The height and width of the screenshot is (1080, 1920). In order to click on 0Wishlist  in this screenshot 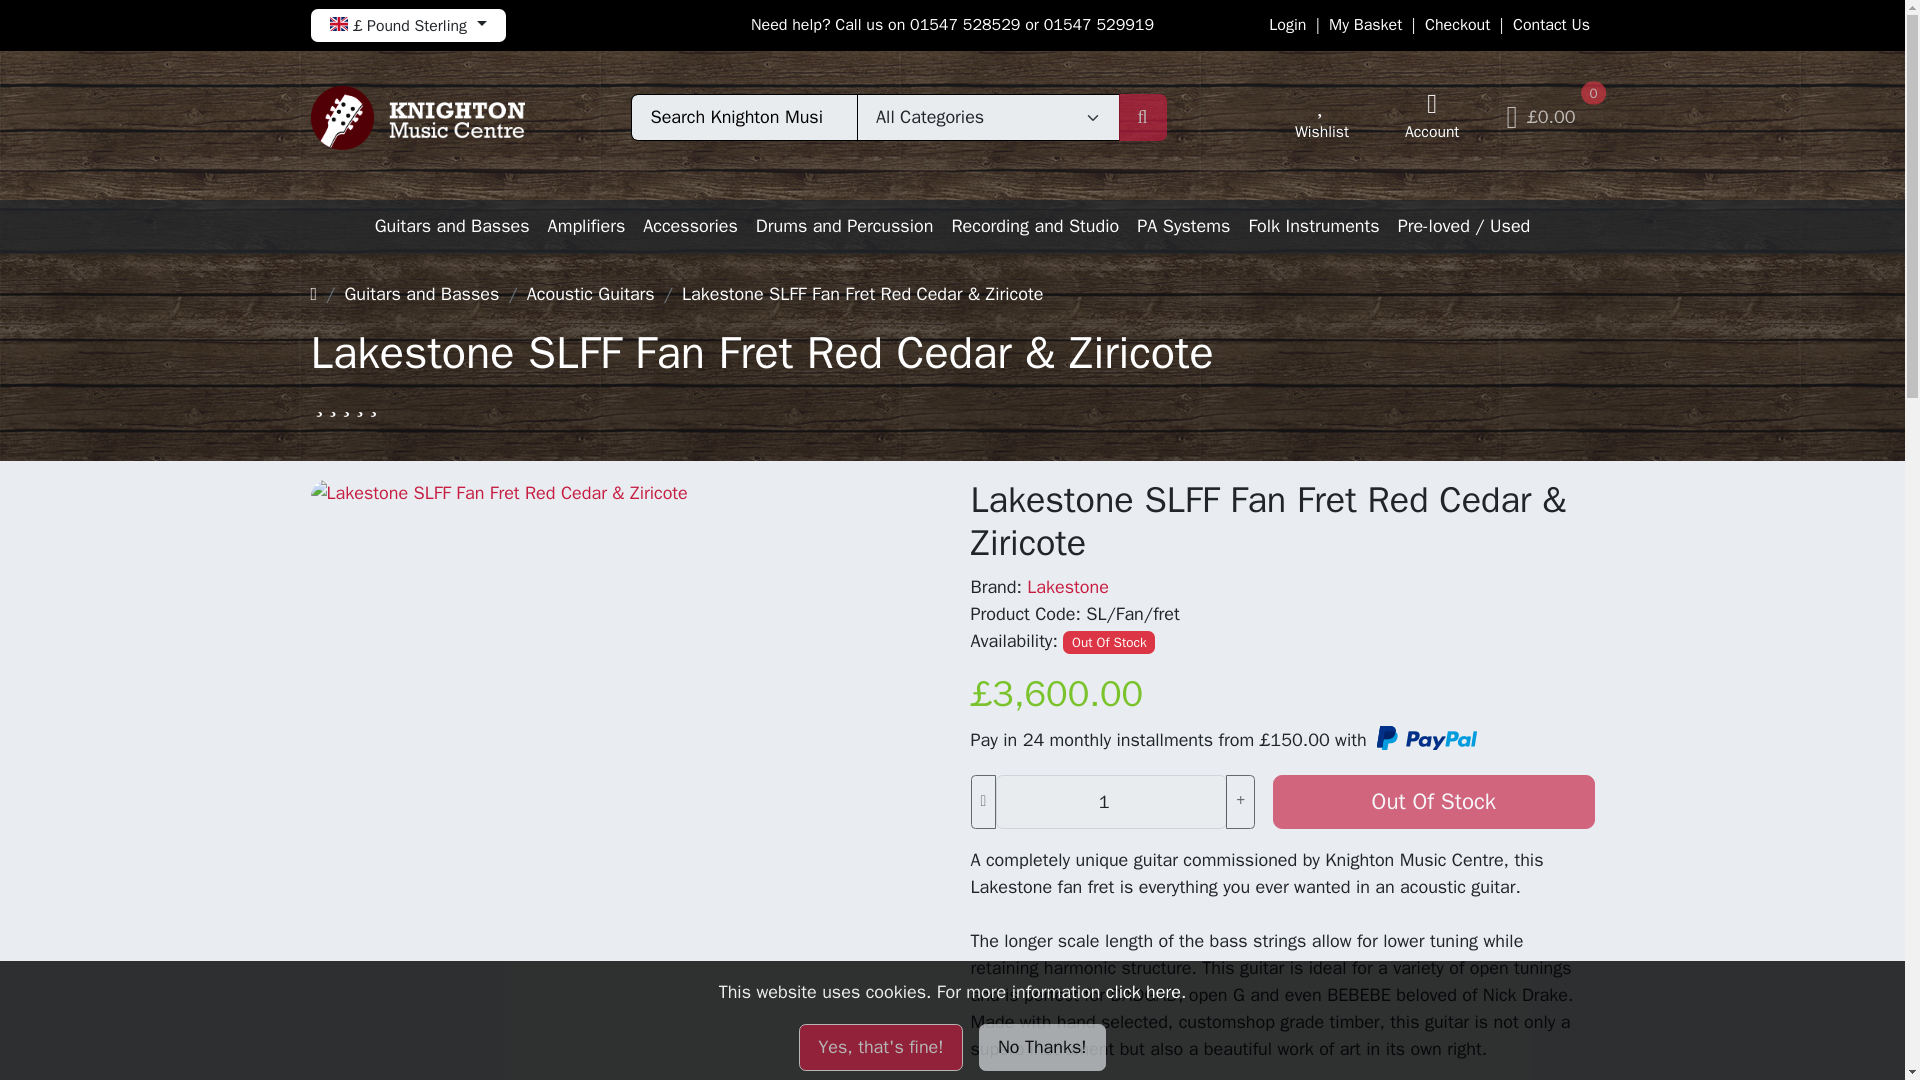, I will do `click(1322, 118)`.